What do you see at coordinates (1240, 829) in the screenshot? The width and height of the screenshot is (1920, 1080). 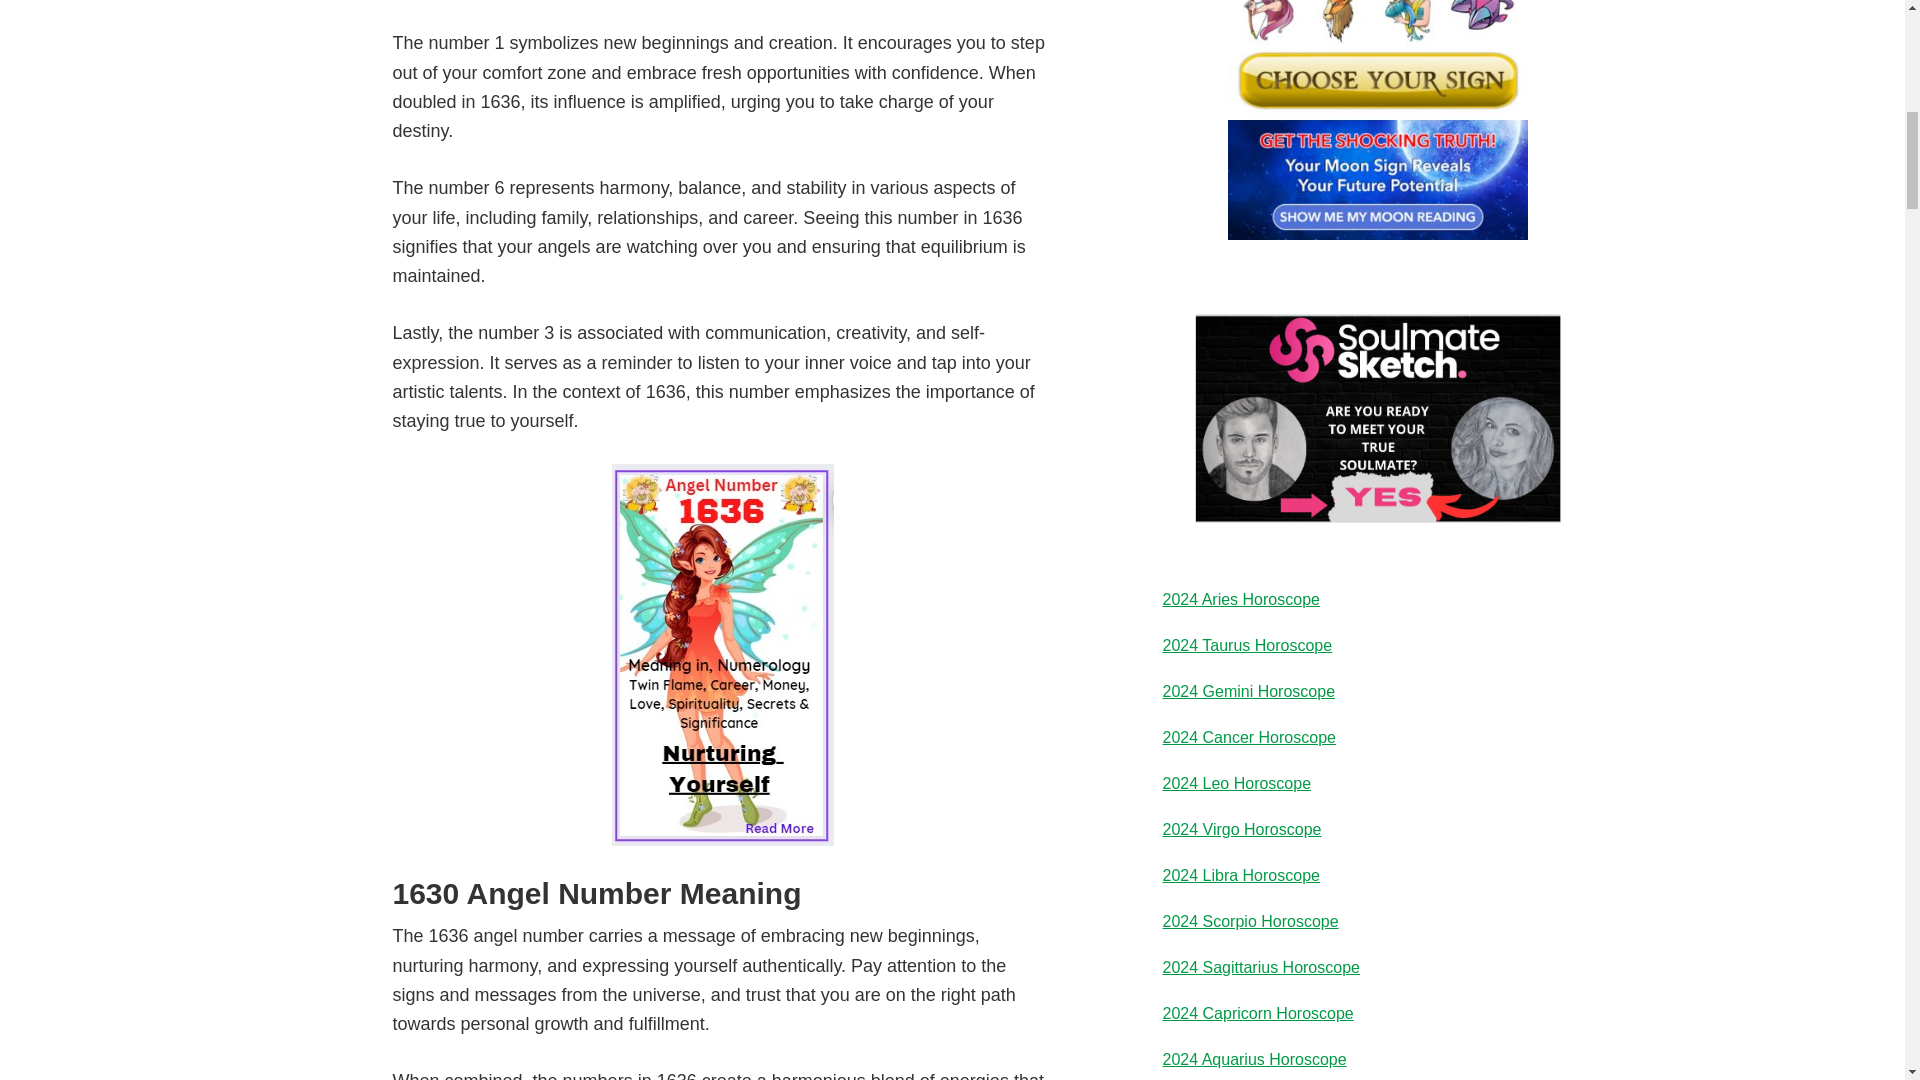 I see `2024 Virgo Horoscope` at bounding box center [1240, 829].